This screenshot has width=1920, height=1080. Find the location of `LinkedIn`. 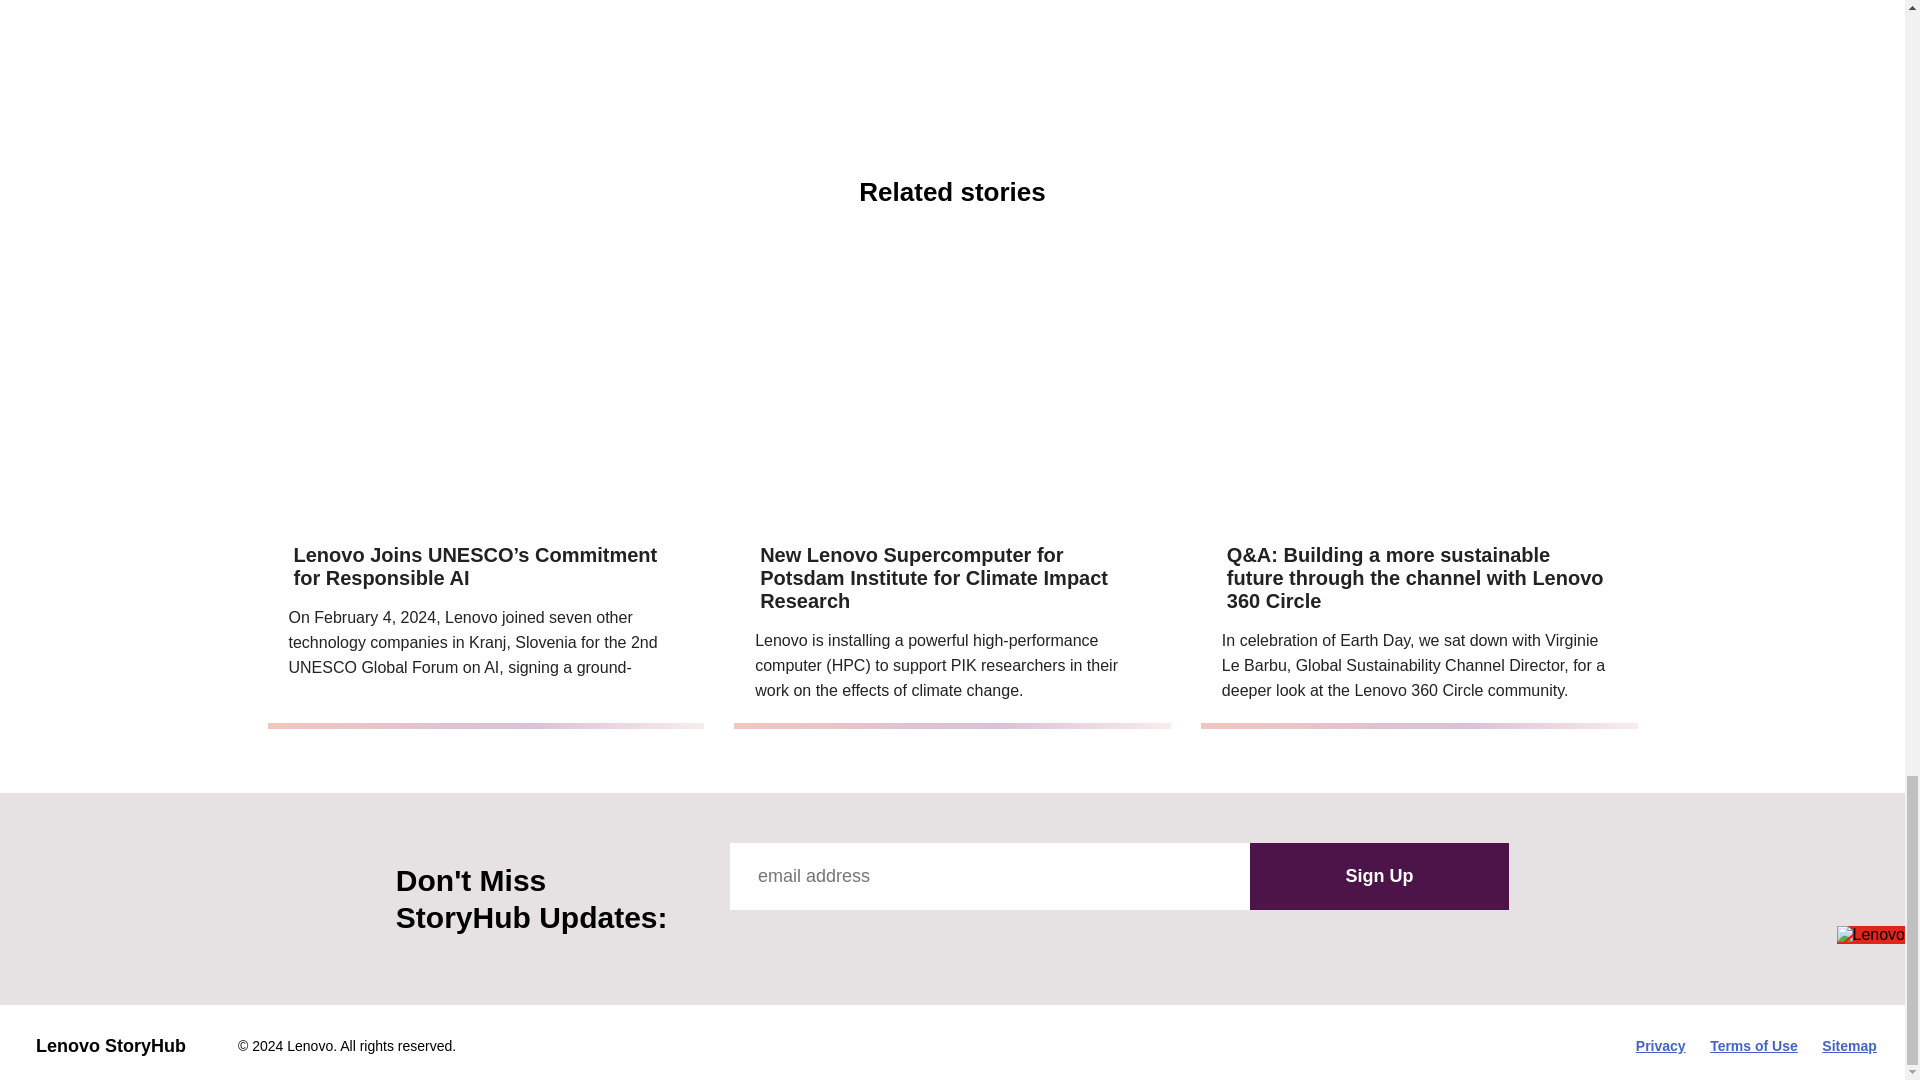

LinkedIn is located at coordinates (925, 939).